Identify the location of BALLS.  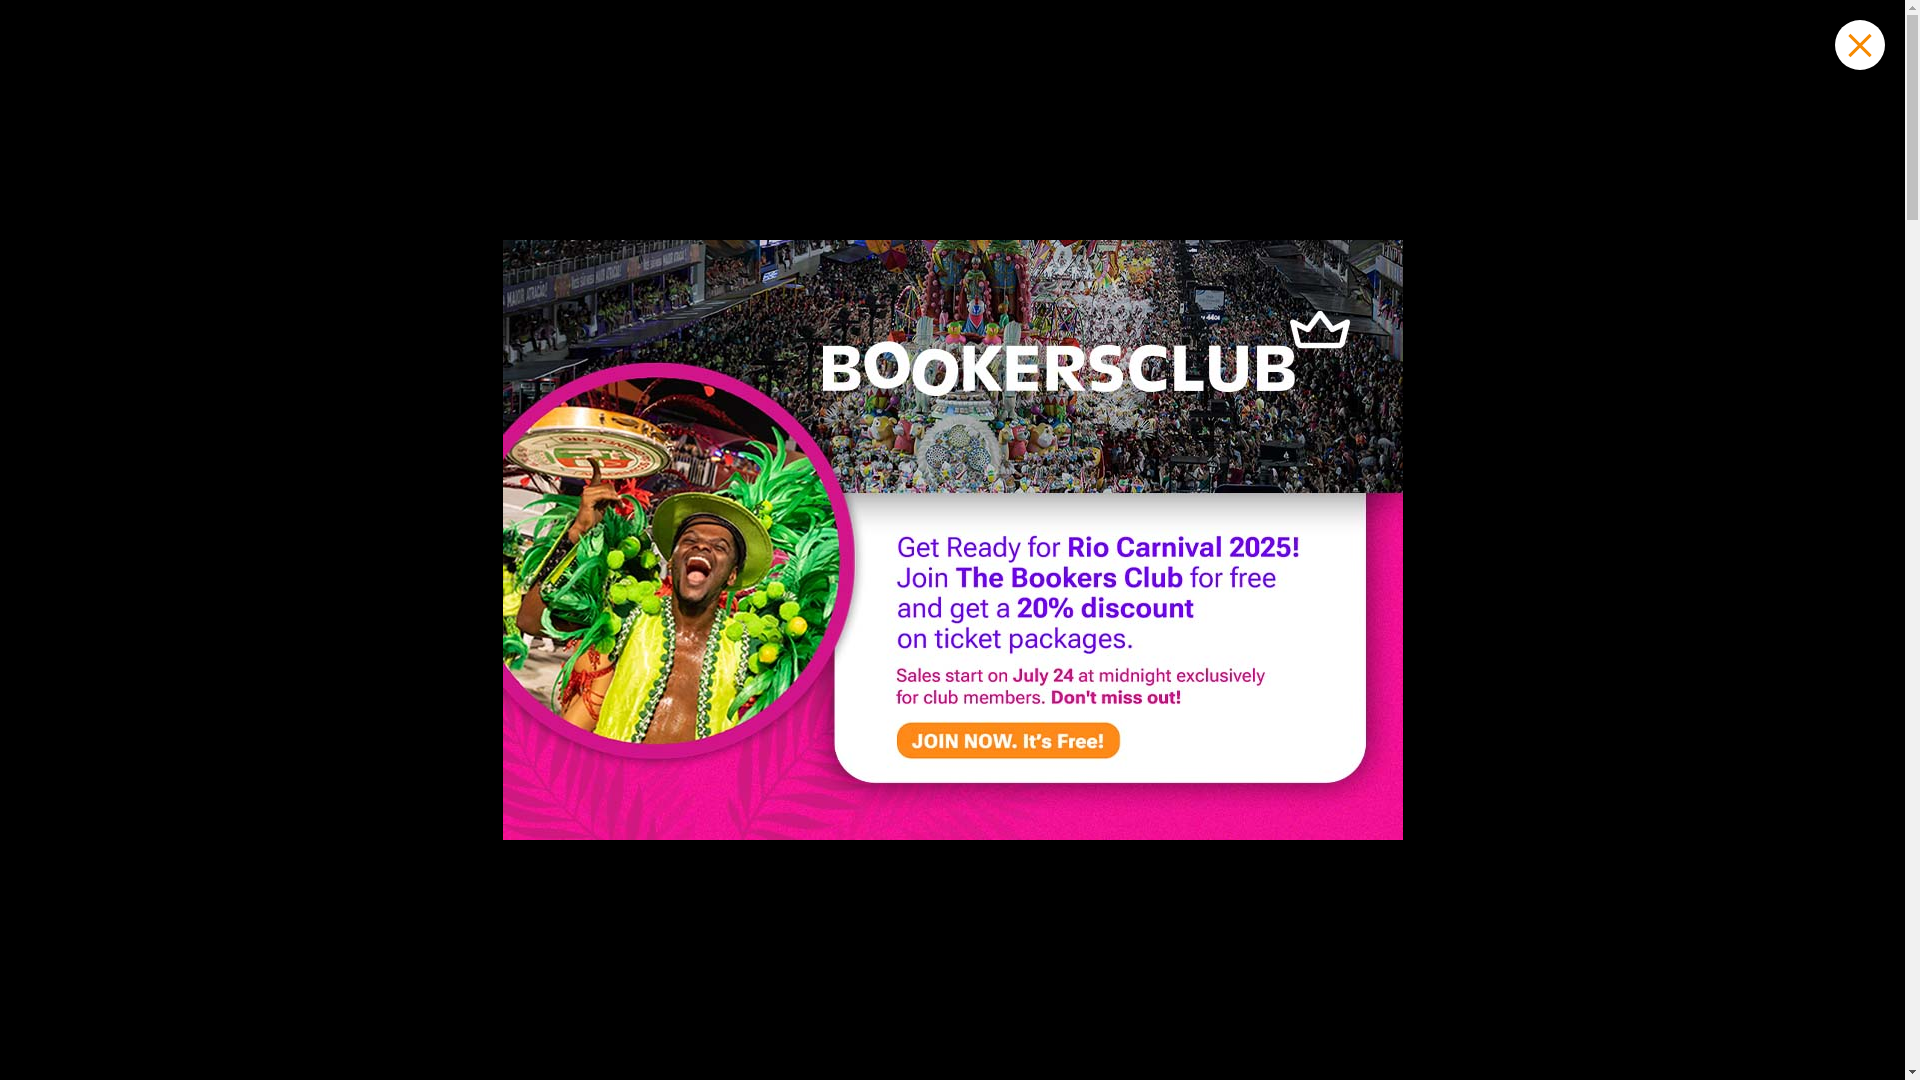
(768, 90).